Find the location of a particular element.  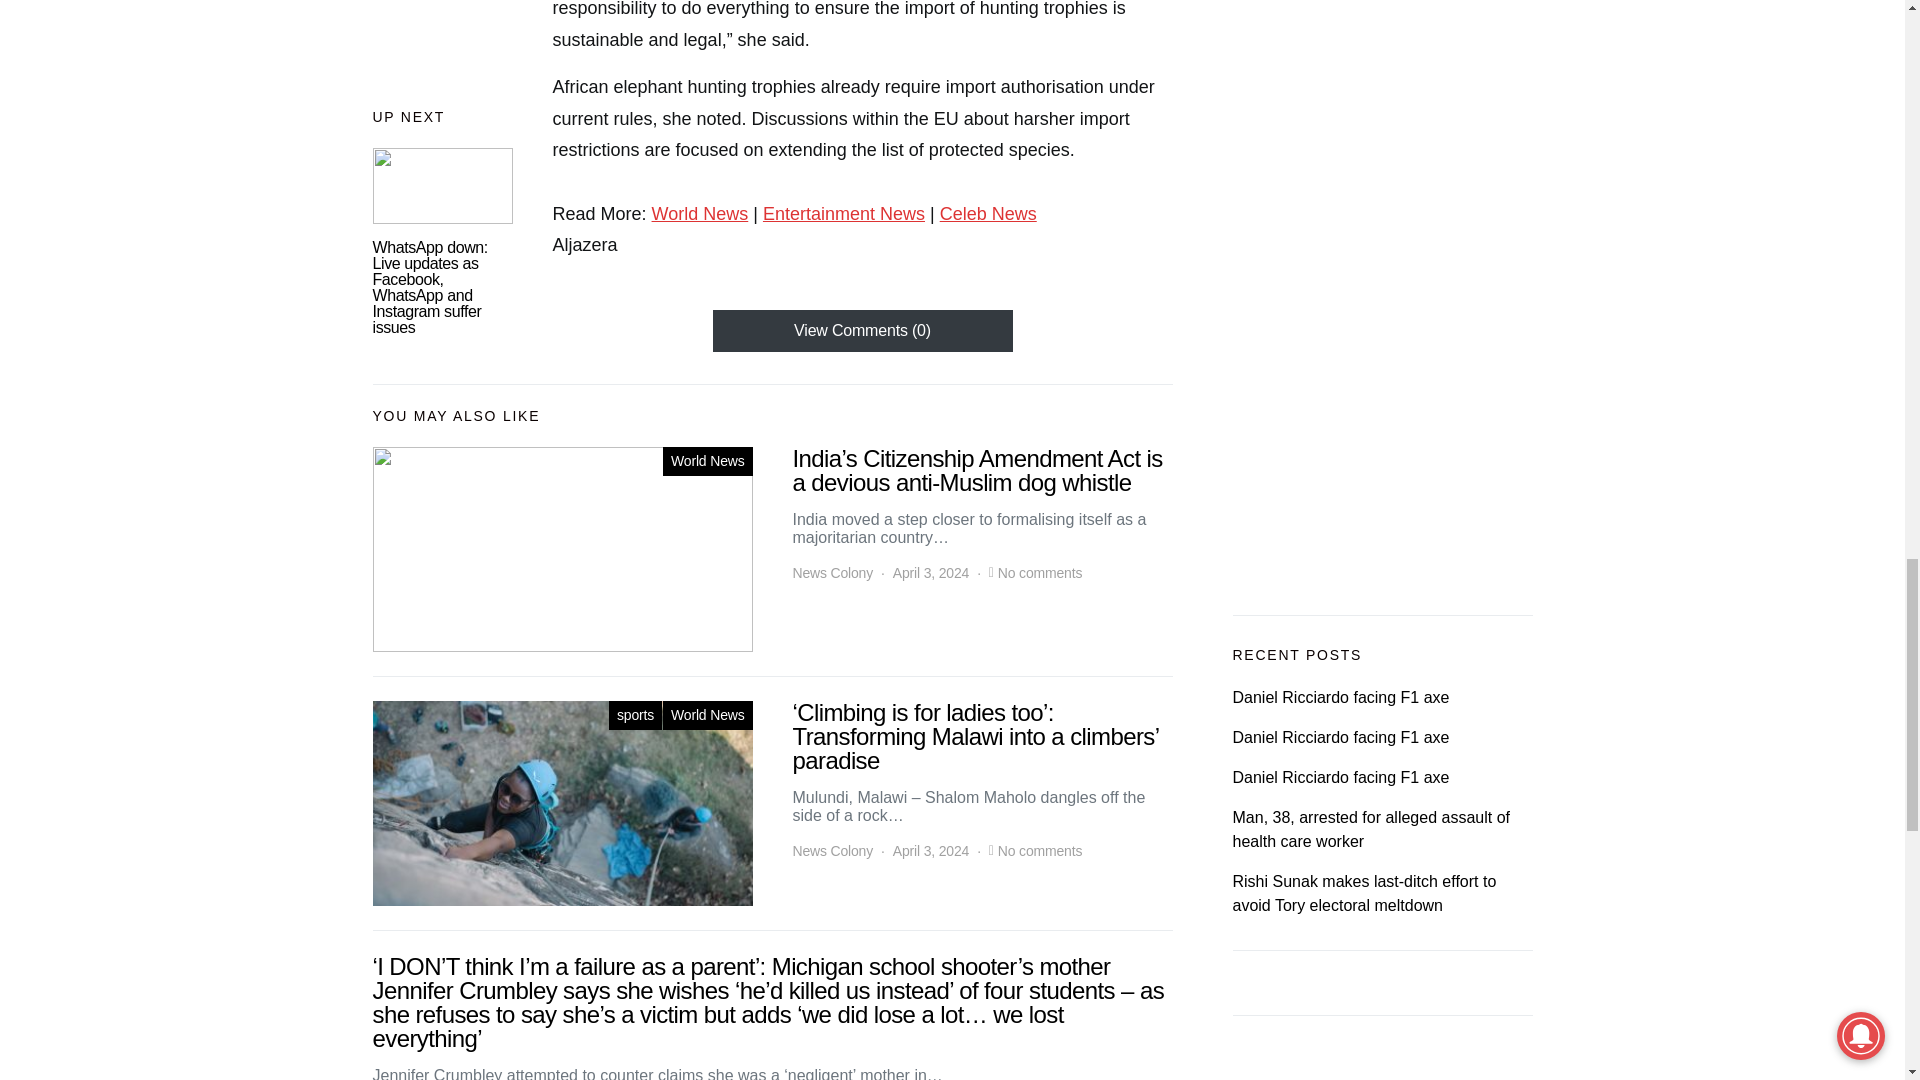

Celeb News is located at coordinates (988, 214).